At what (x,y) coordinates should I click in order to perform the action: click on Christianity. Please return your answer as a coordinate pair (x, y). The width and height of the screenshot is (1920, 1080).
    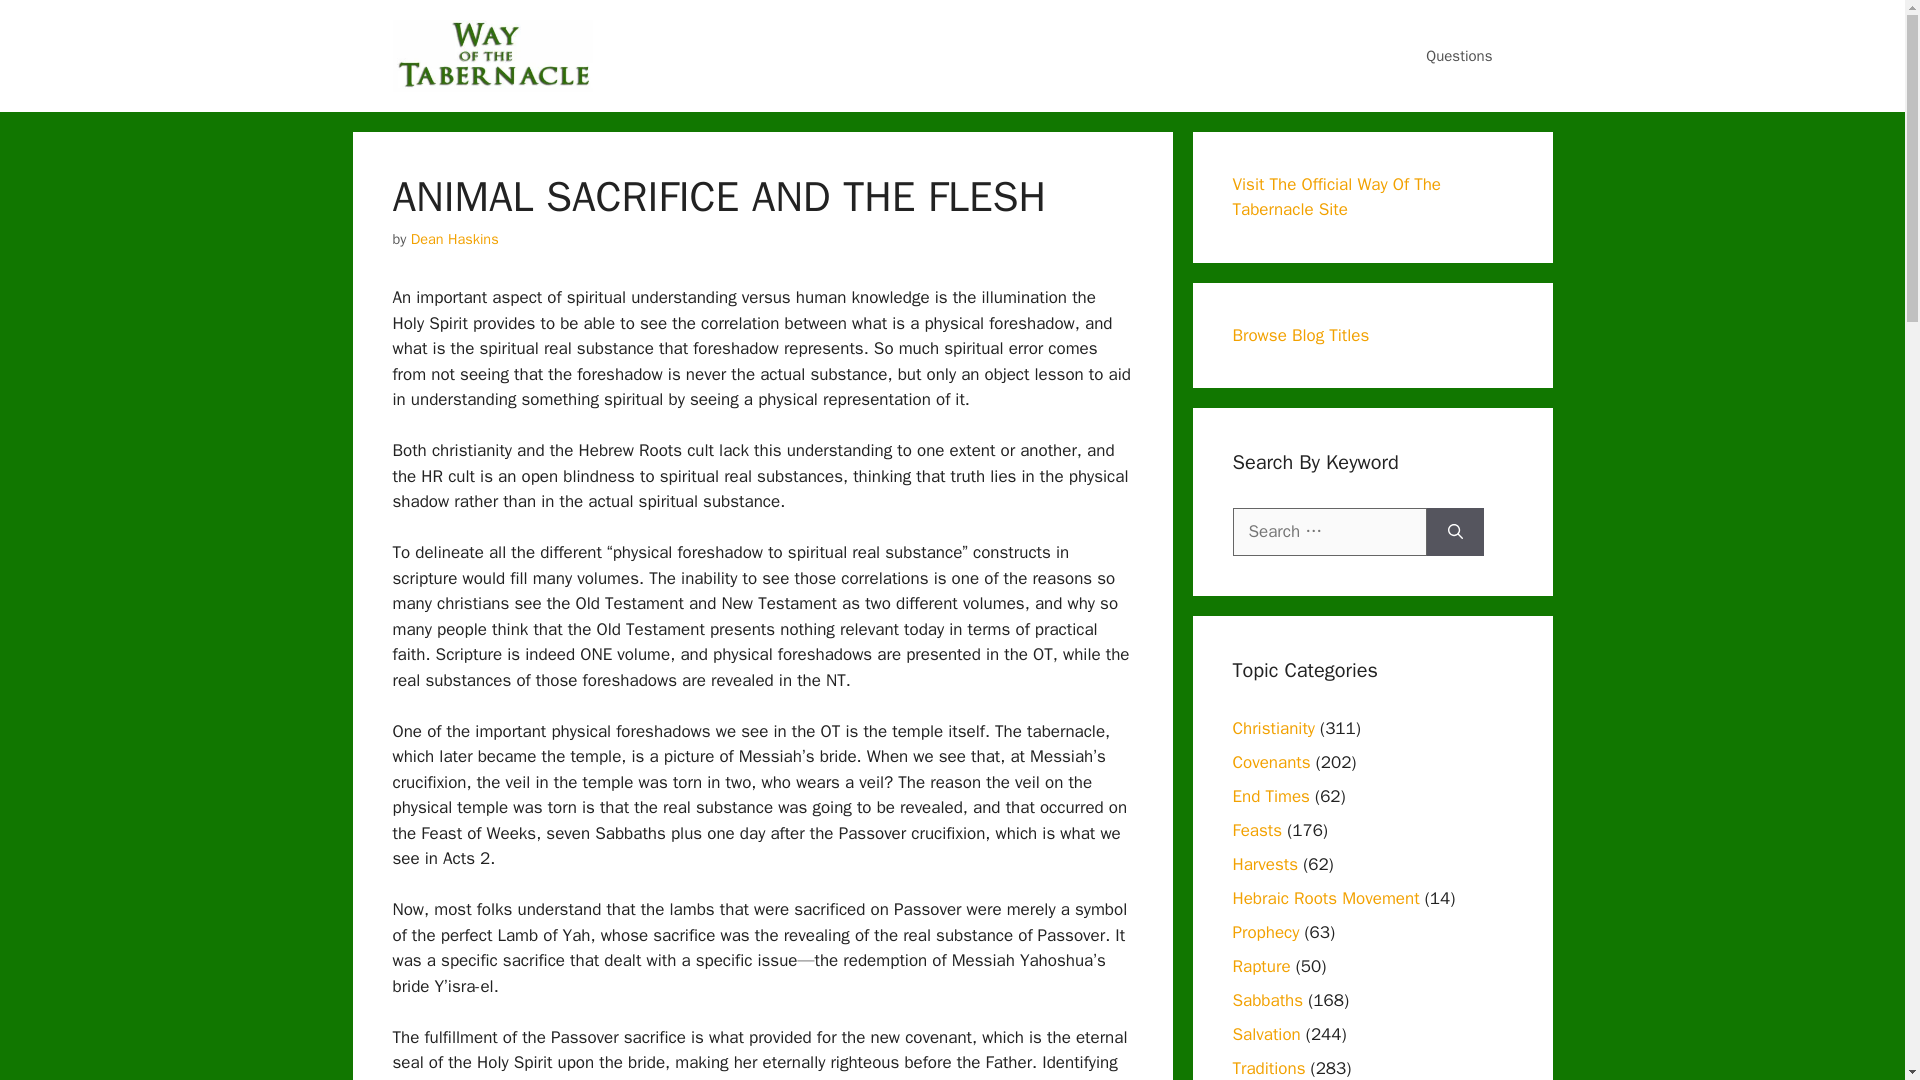
    Looking at the image, I should click on (1272, 728).